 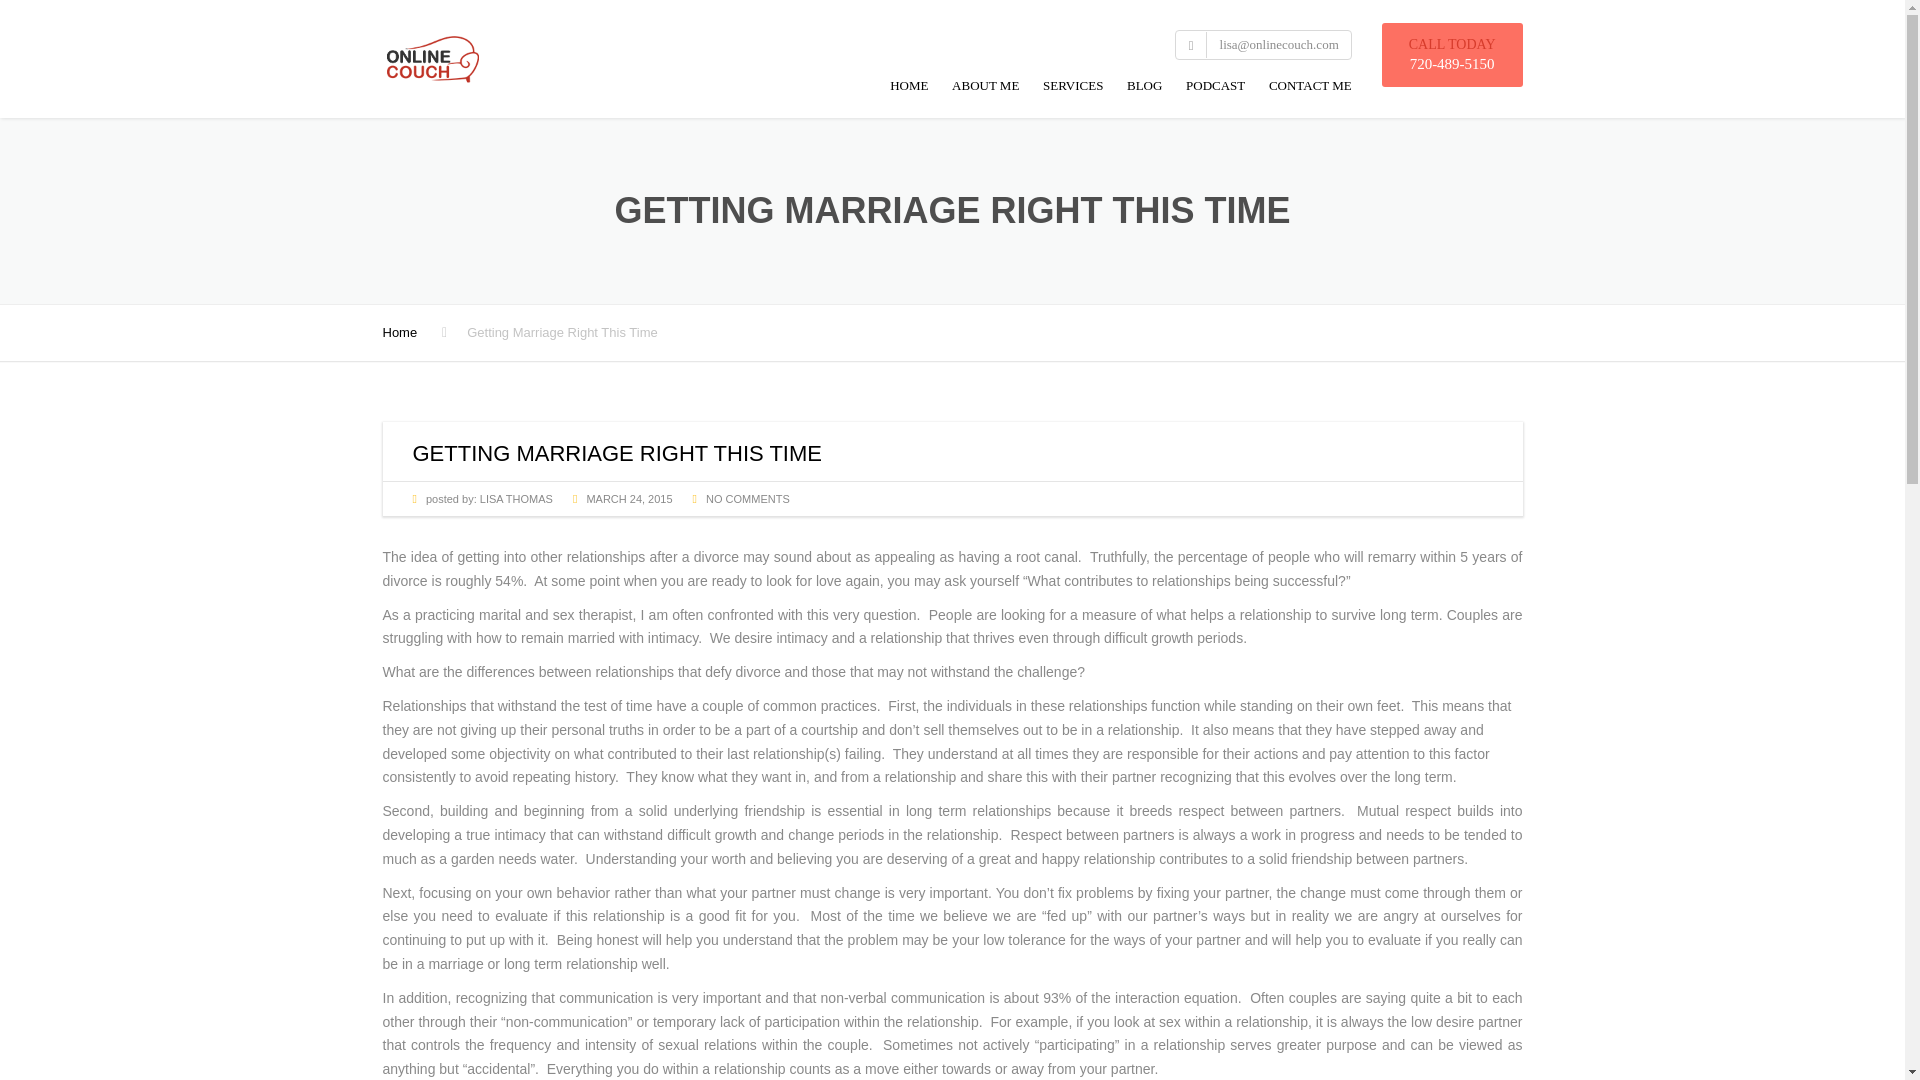 What do you see at coordinates (1072, 90) in the screenshot?
I see `SERVICES` at bounding box center [1072, 90].